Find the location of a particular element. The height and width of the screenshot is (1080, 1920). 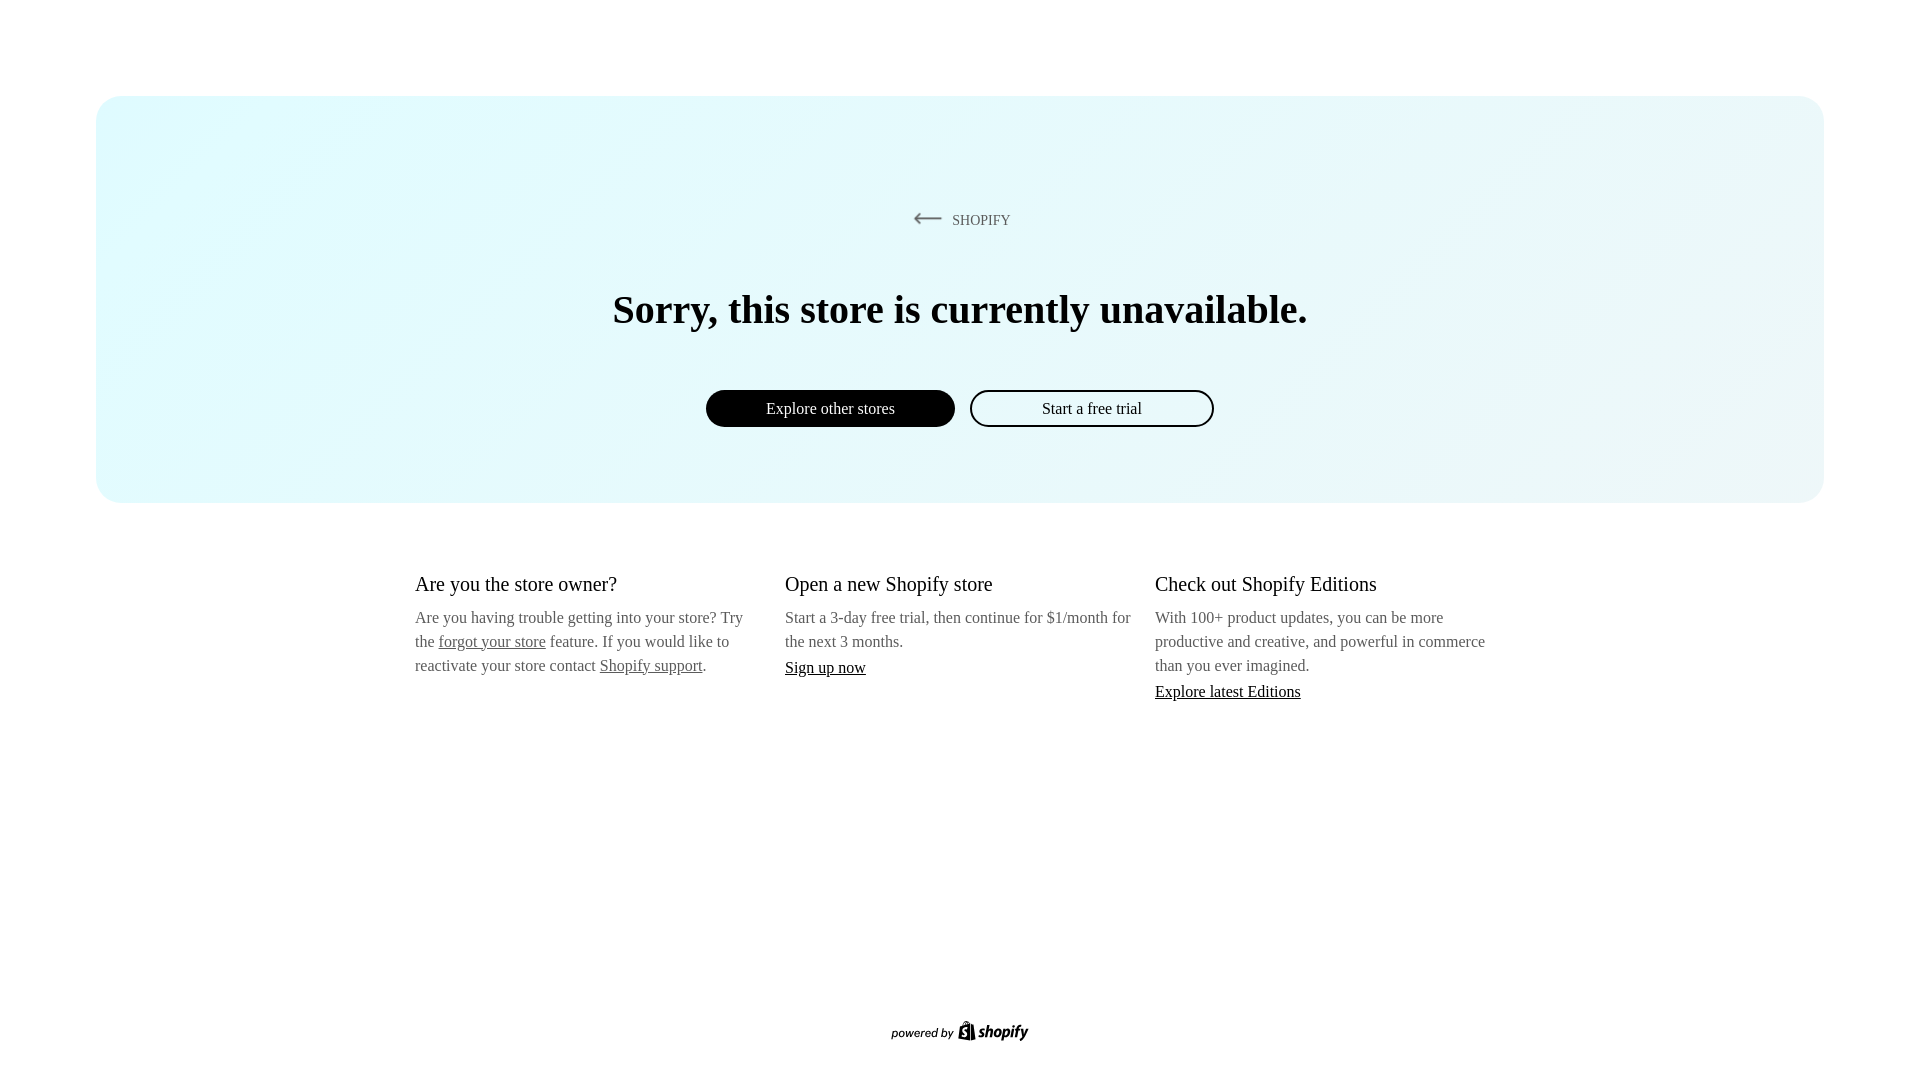

Explore other stores is located at coordinates (830, 408).